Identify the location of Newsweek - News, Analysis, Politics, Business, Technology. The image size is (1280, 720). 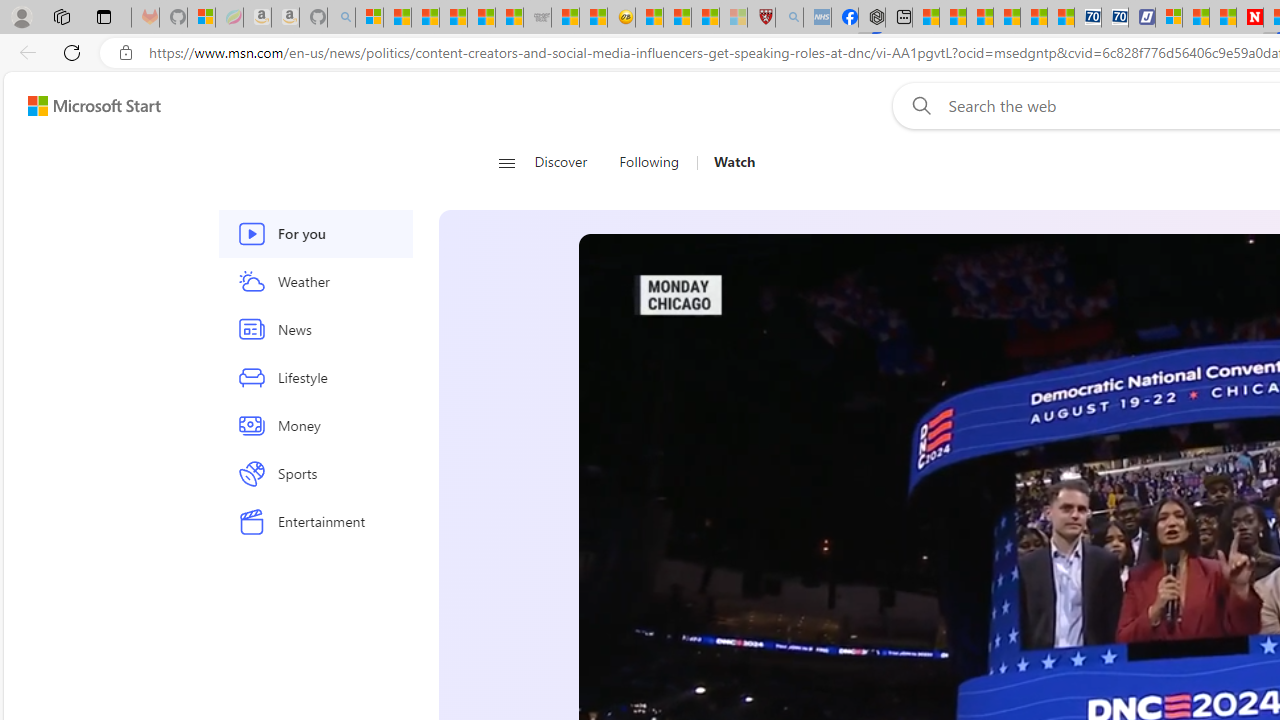
(1250, 18).